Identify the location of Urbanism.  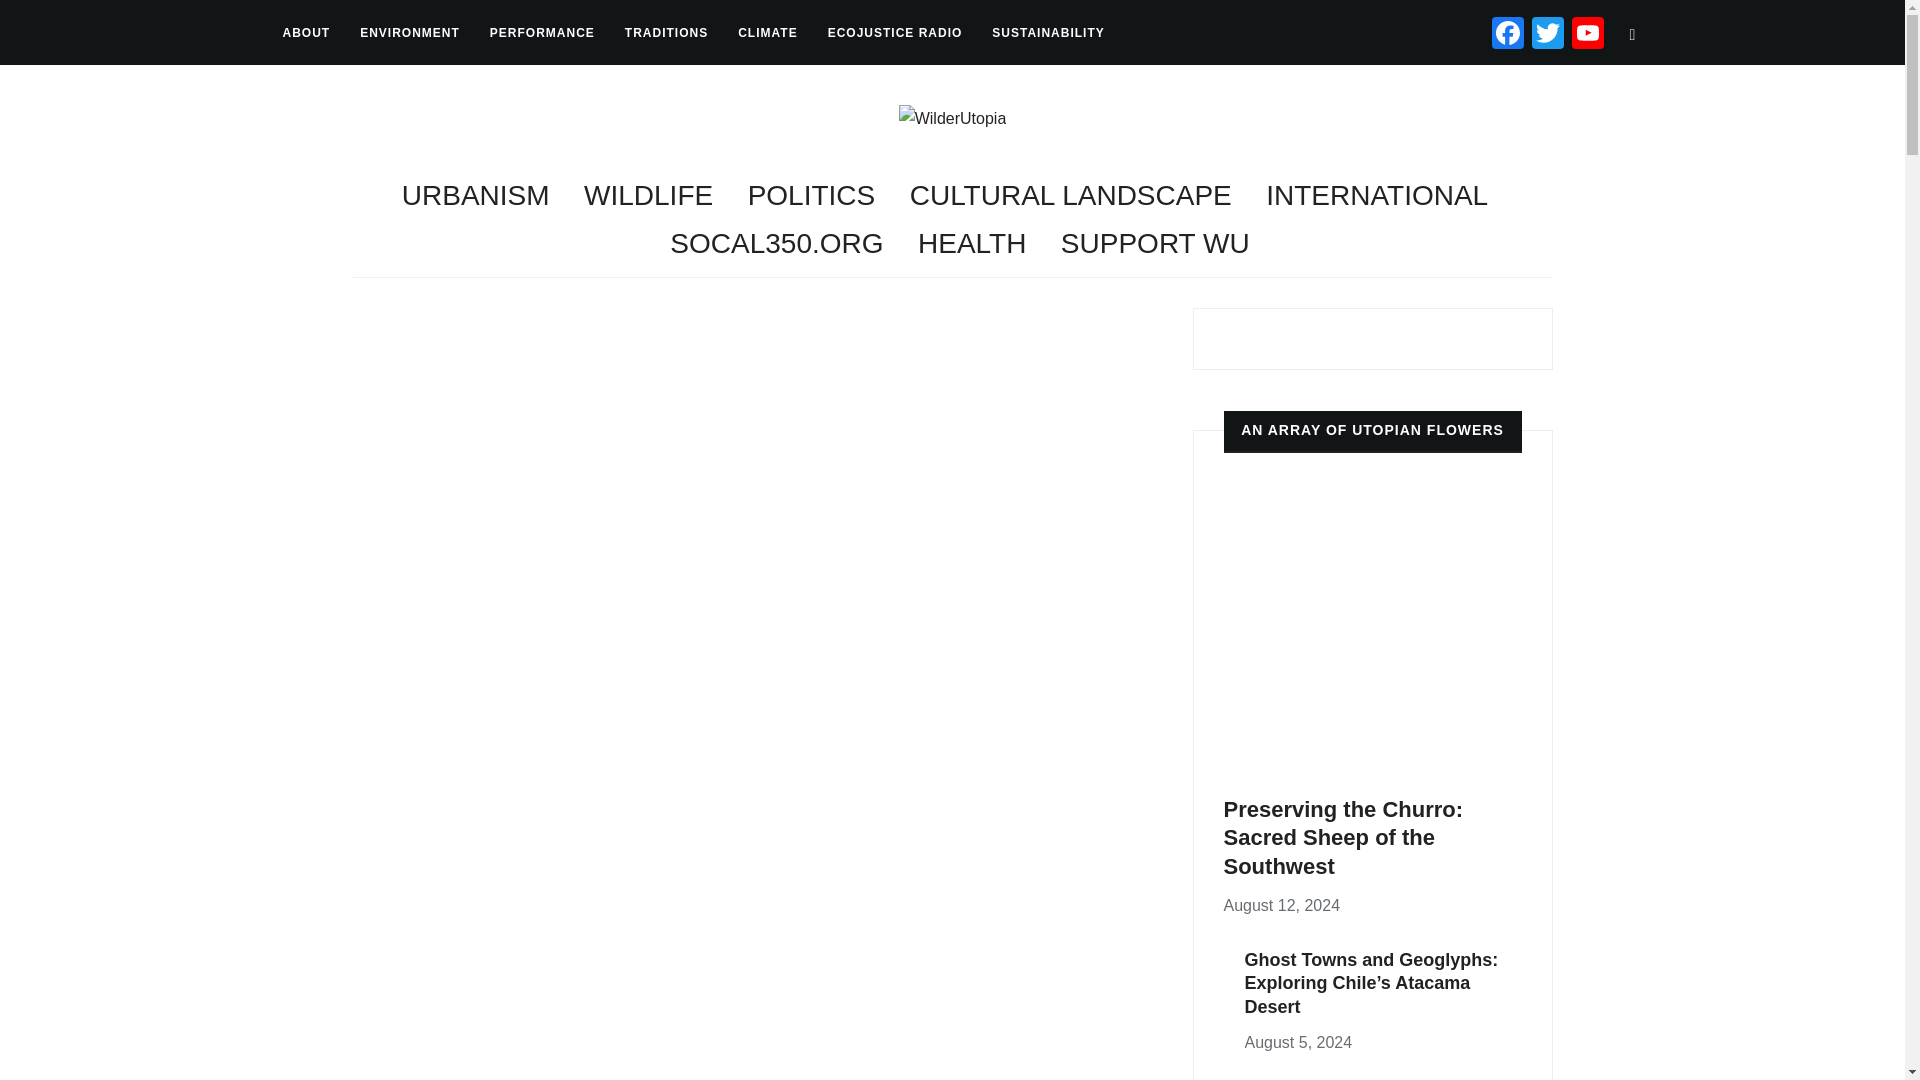
(475, 196).